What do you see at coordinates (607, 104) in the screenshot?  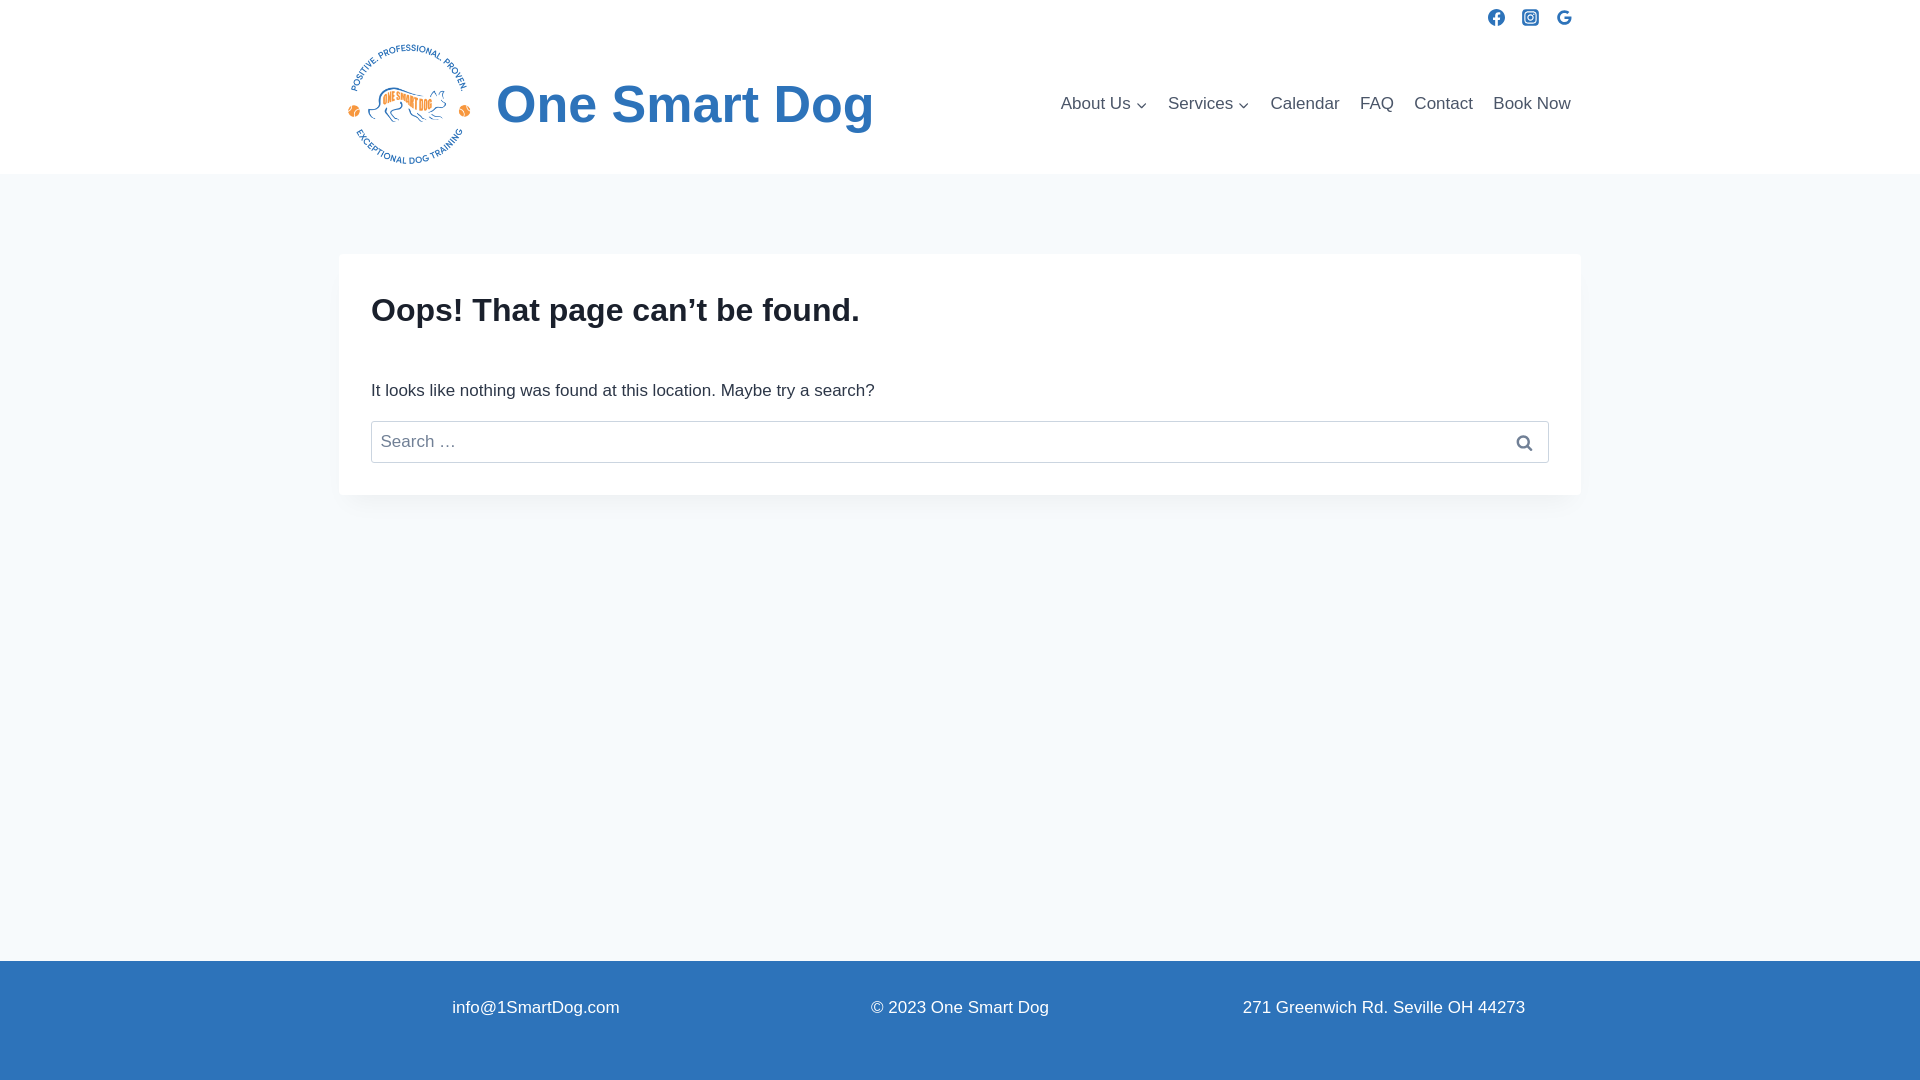 I see `One Smart Dog` at bounding box center [607, 104].